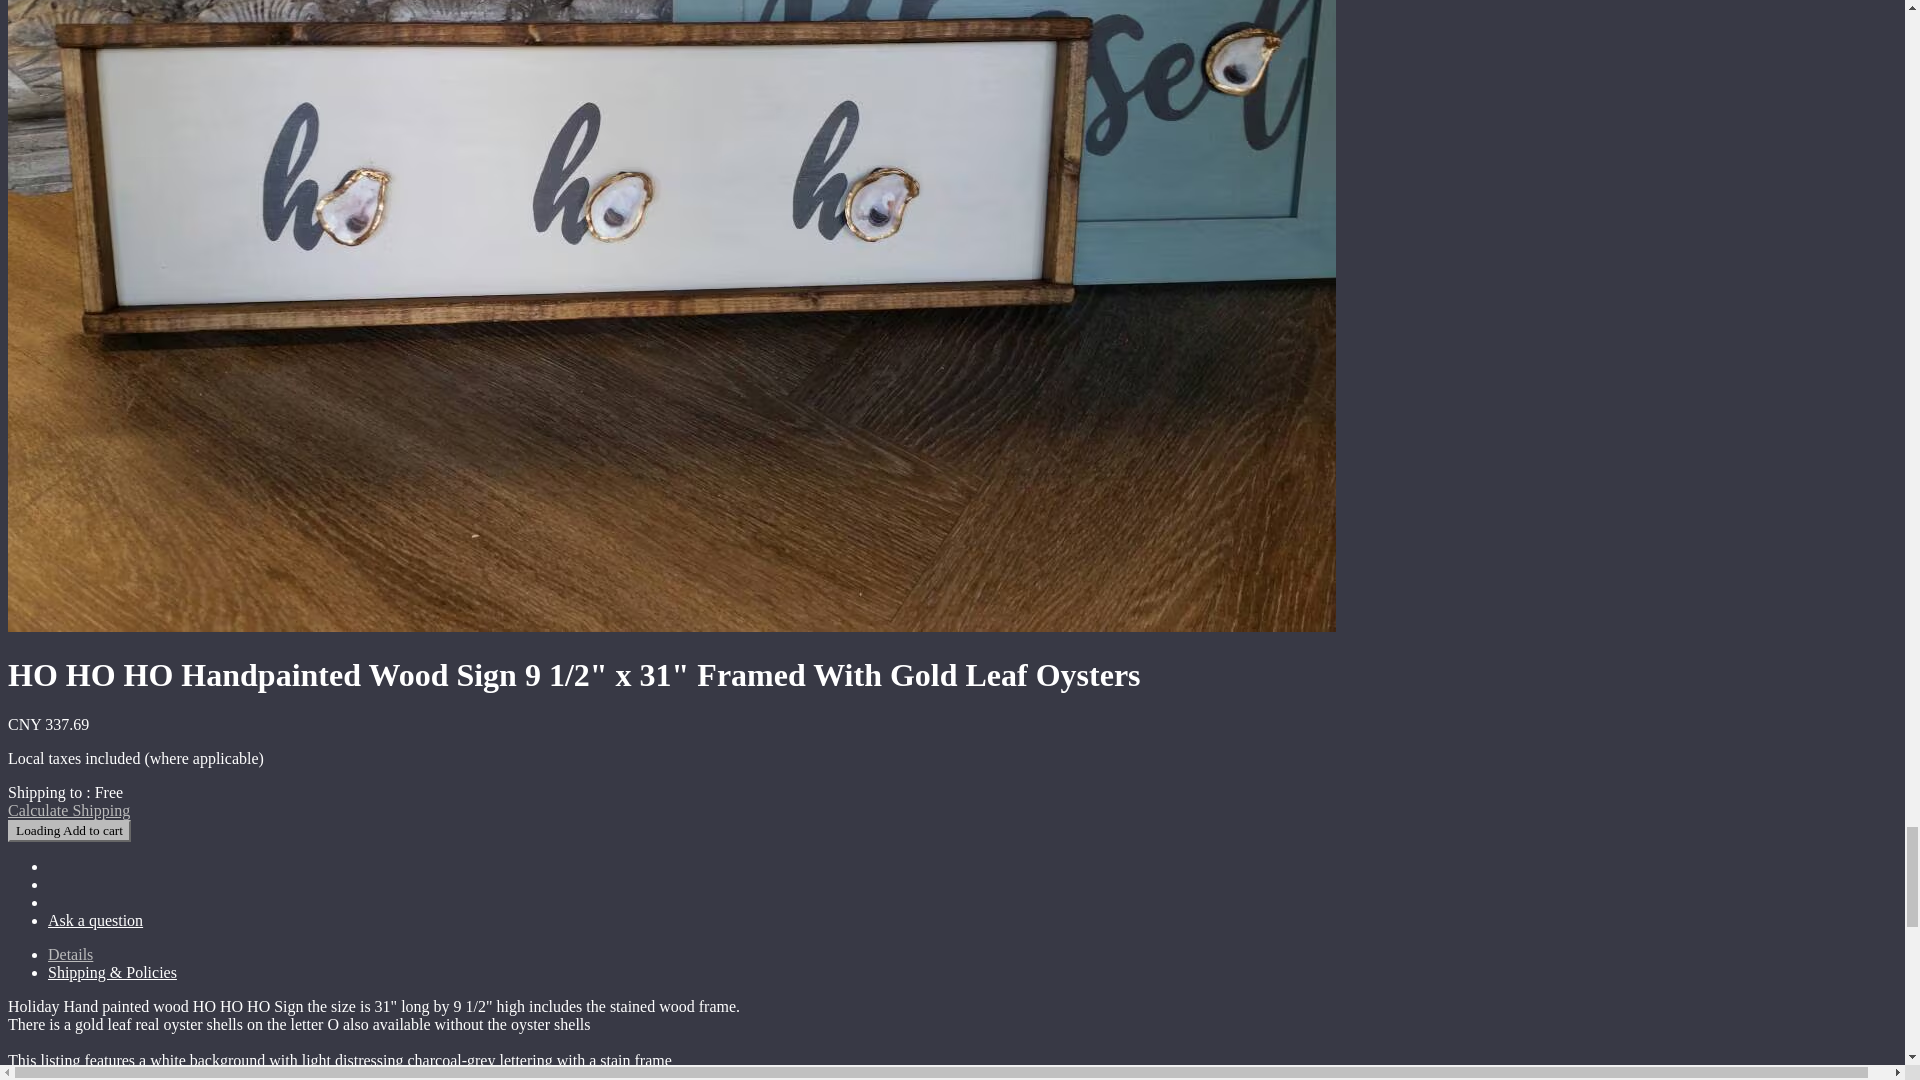 The width and height of the screenshot is (1920, 1080). I want to click on Calculate Shipping, so click(68, 810).